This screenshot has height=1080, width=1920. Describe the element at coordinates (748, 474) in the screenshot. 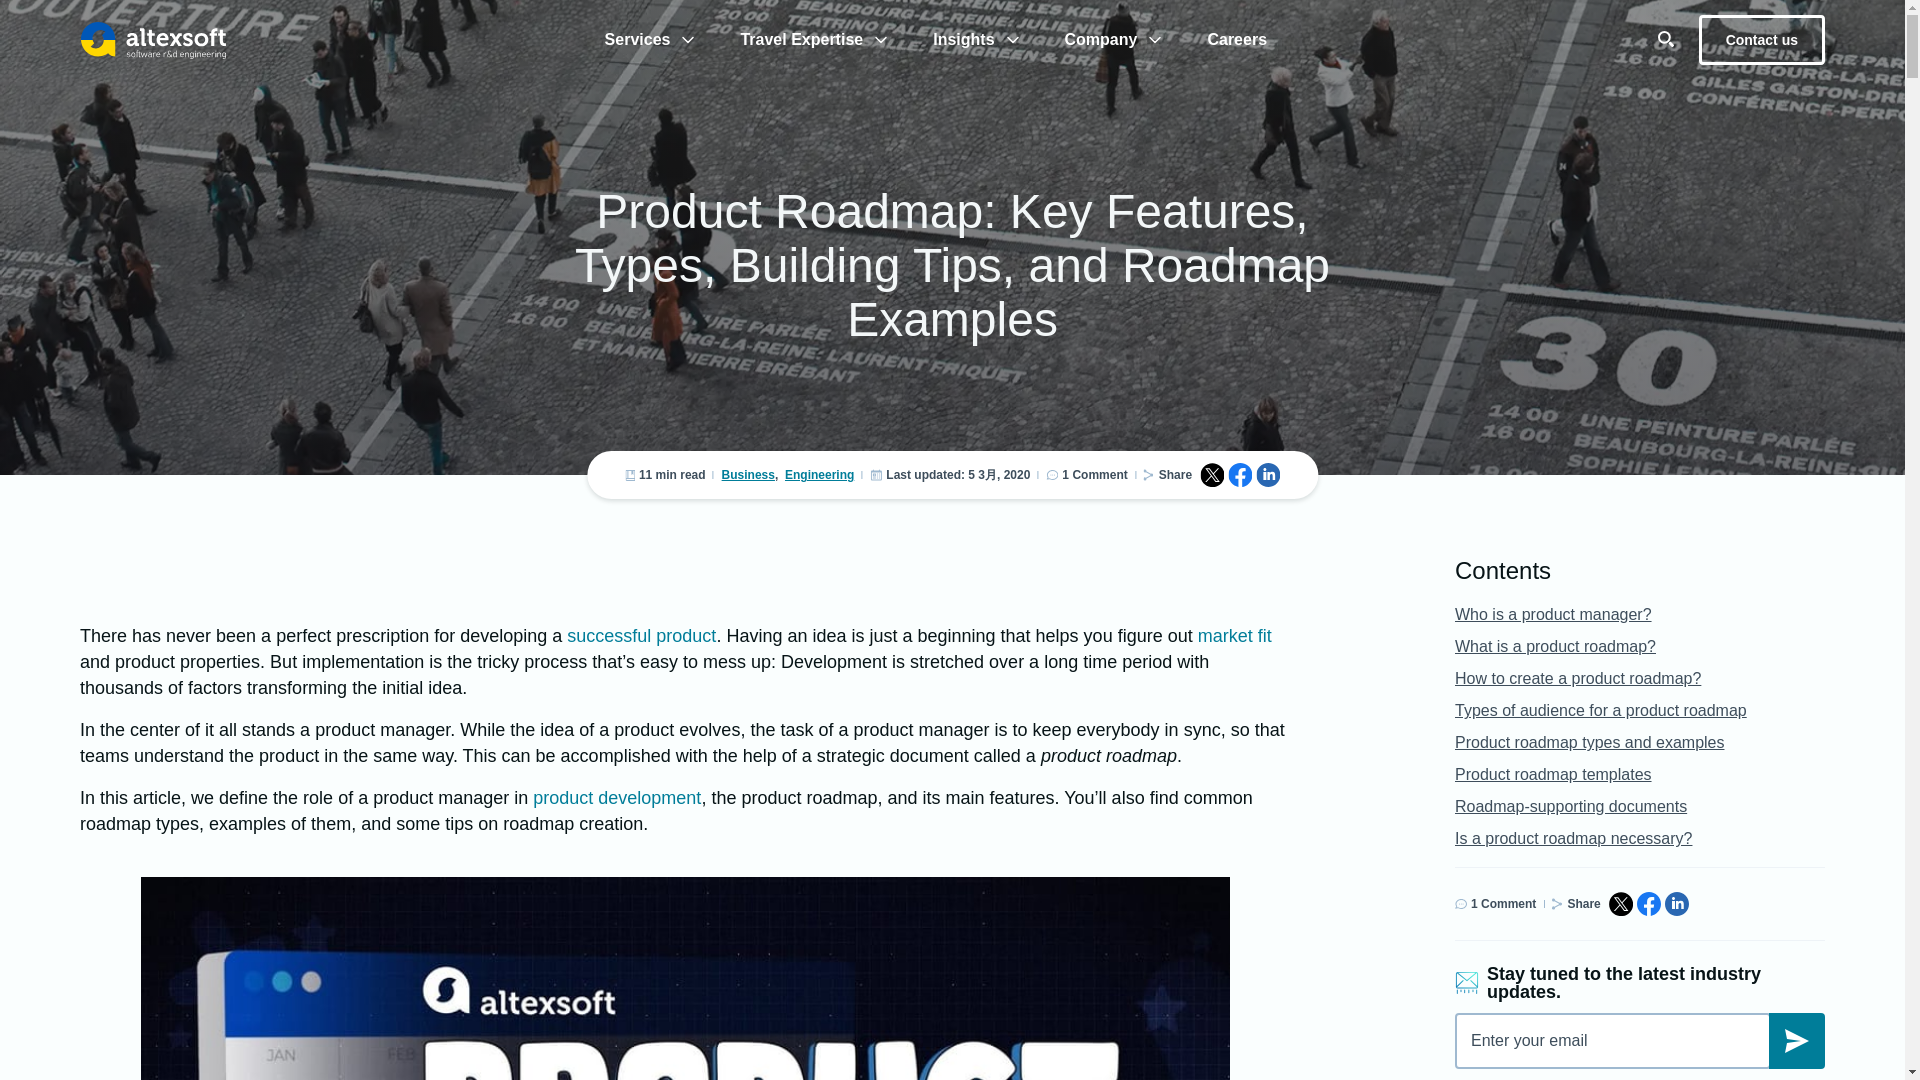

I see `Business` at that location.